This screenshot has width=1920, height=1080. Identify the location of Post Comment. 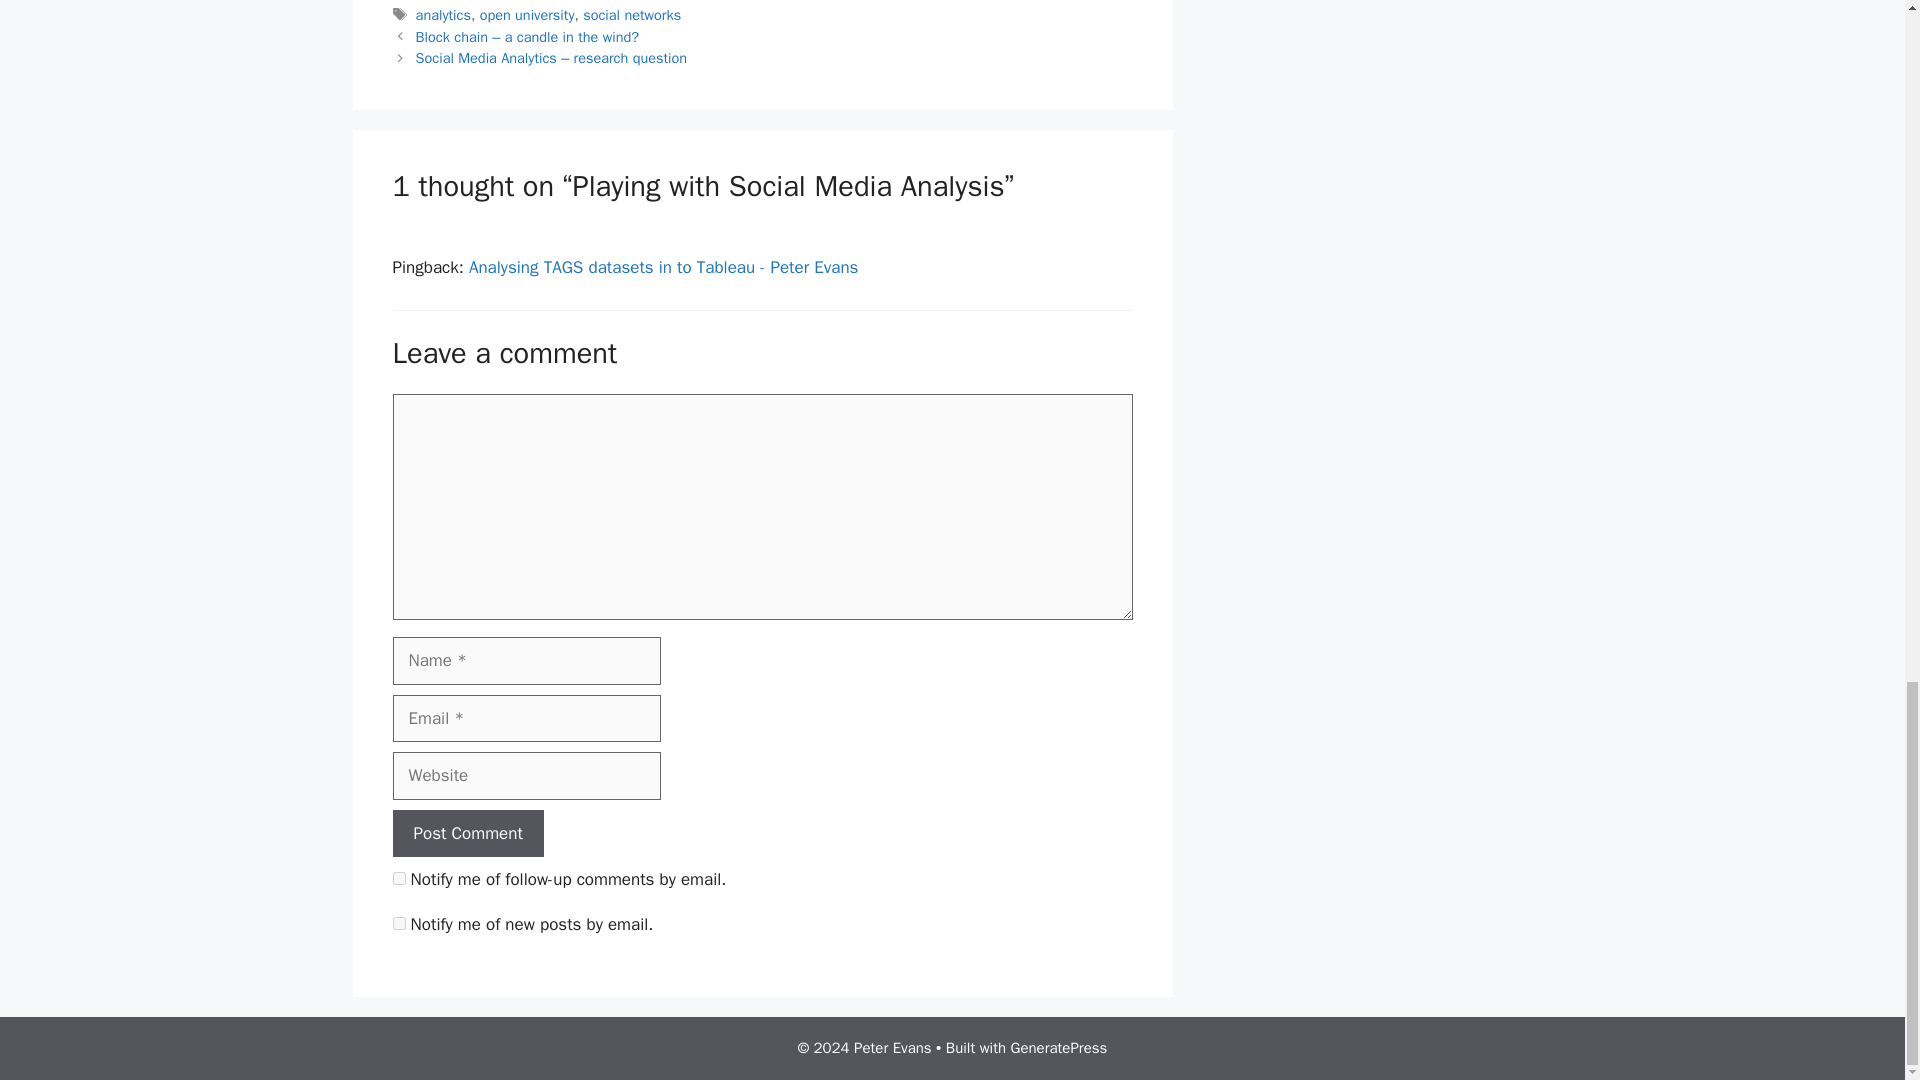
(467, 834).